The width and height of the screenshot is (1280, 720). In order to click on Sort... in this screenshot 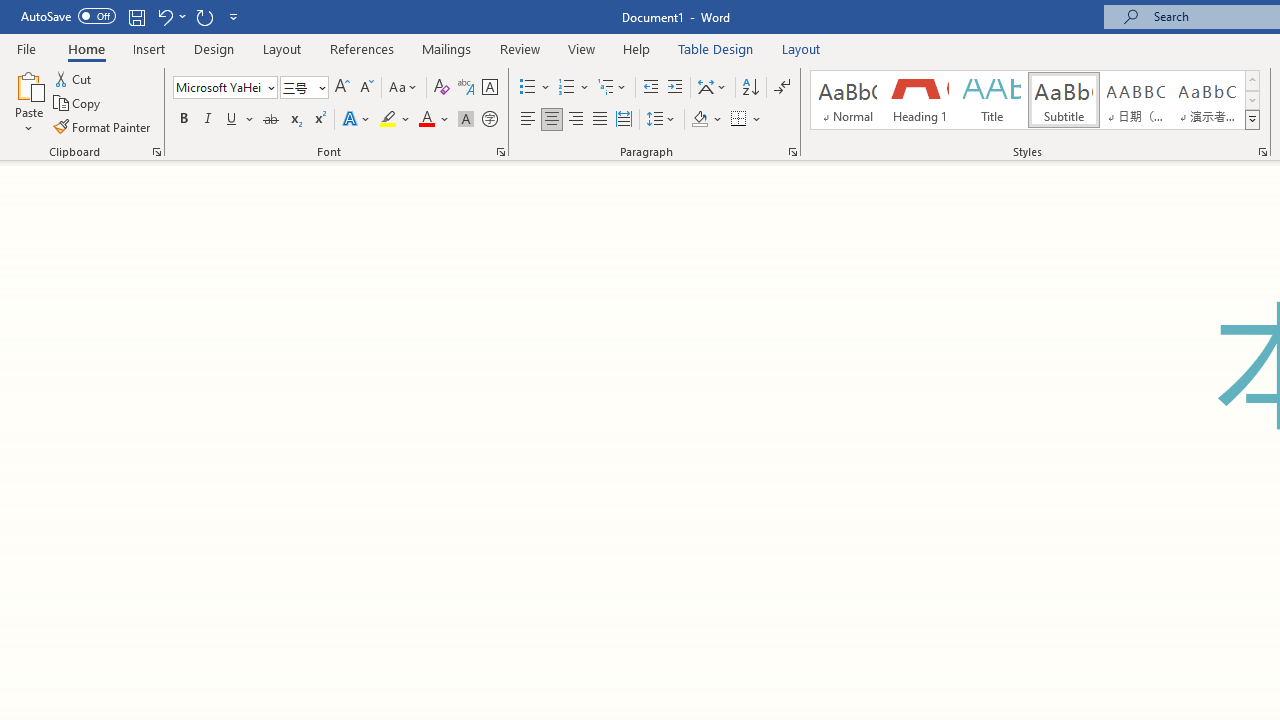, I will do `click(750, 88)`.